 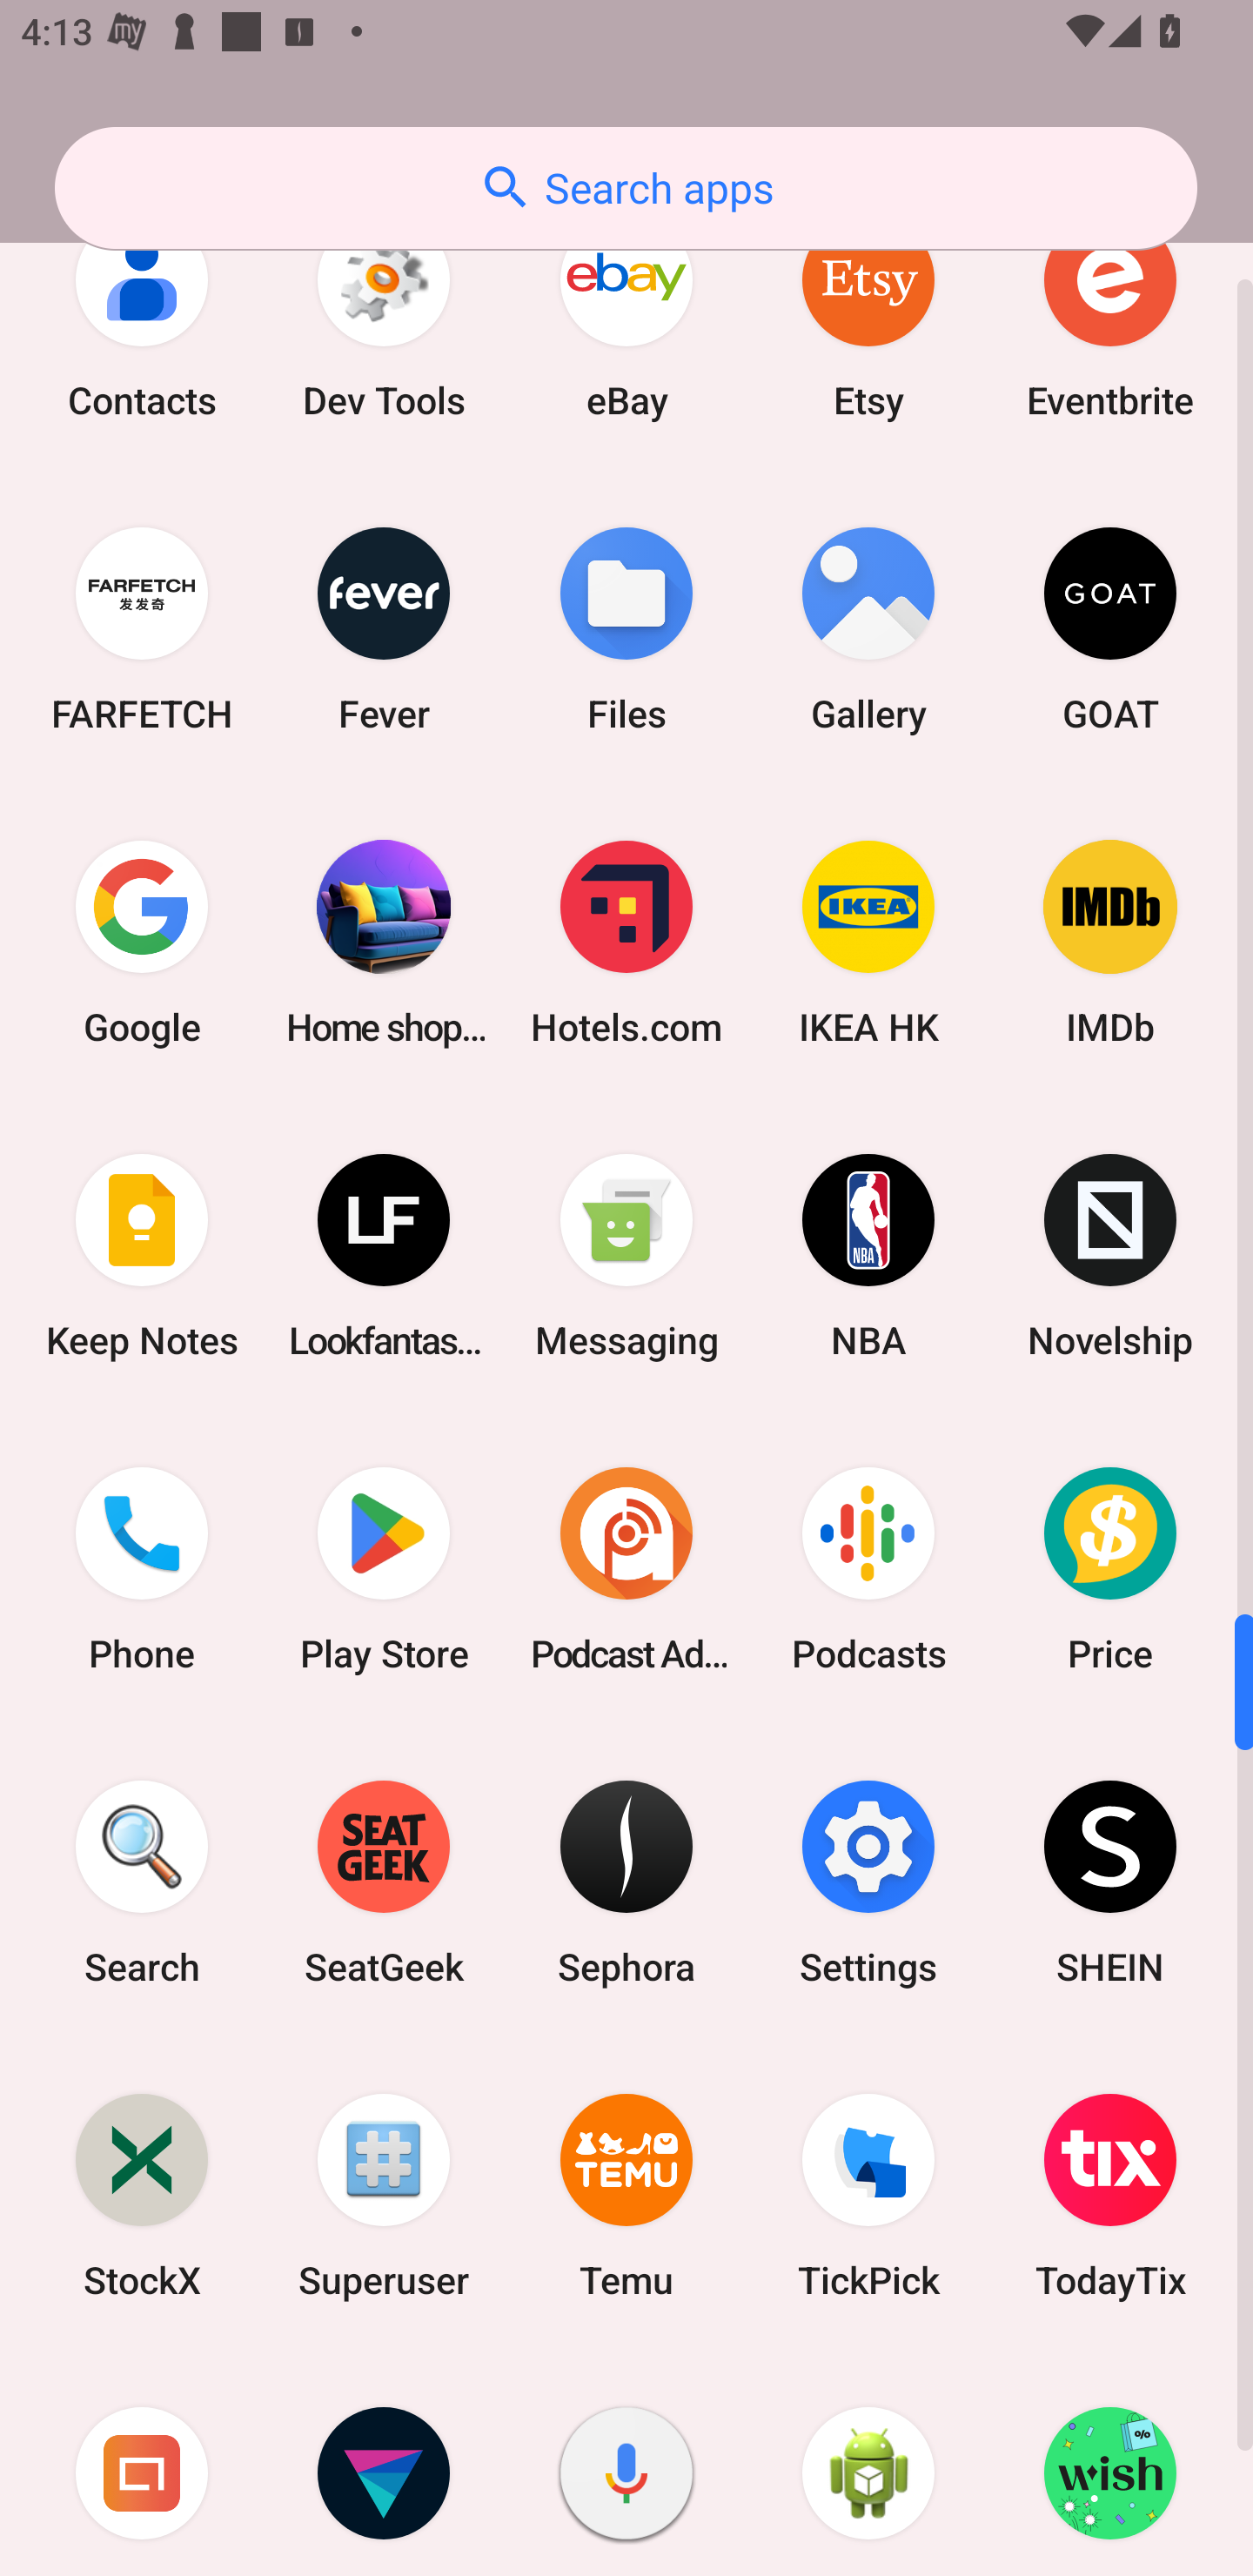 I want to click on Hotels.com, so click(x=626, y=942).